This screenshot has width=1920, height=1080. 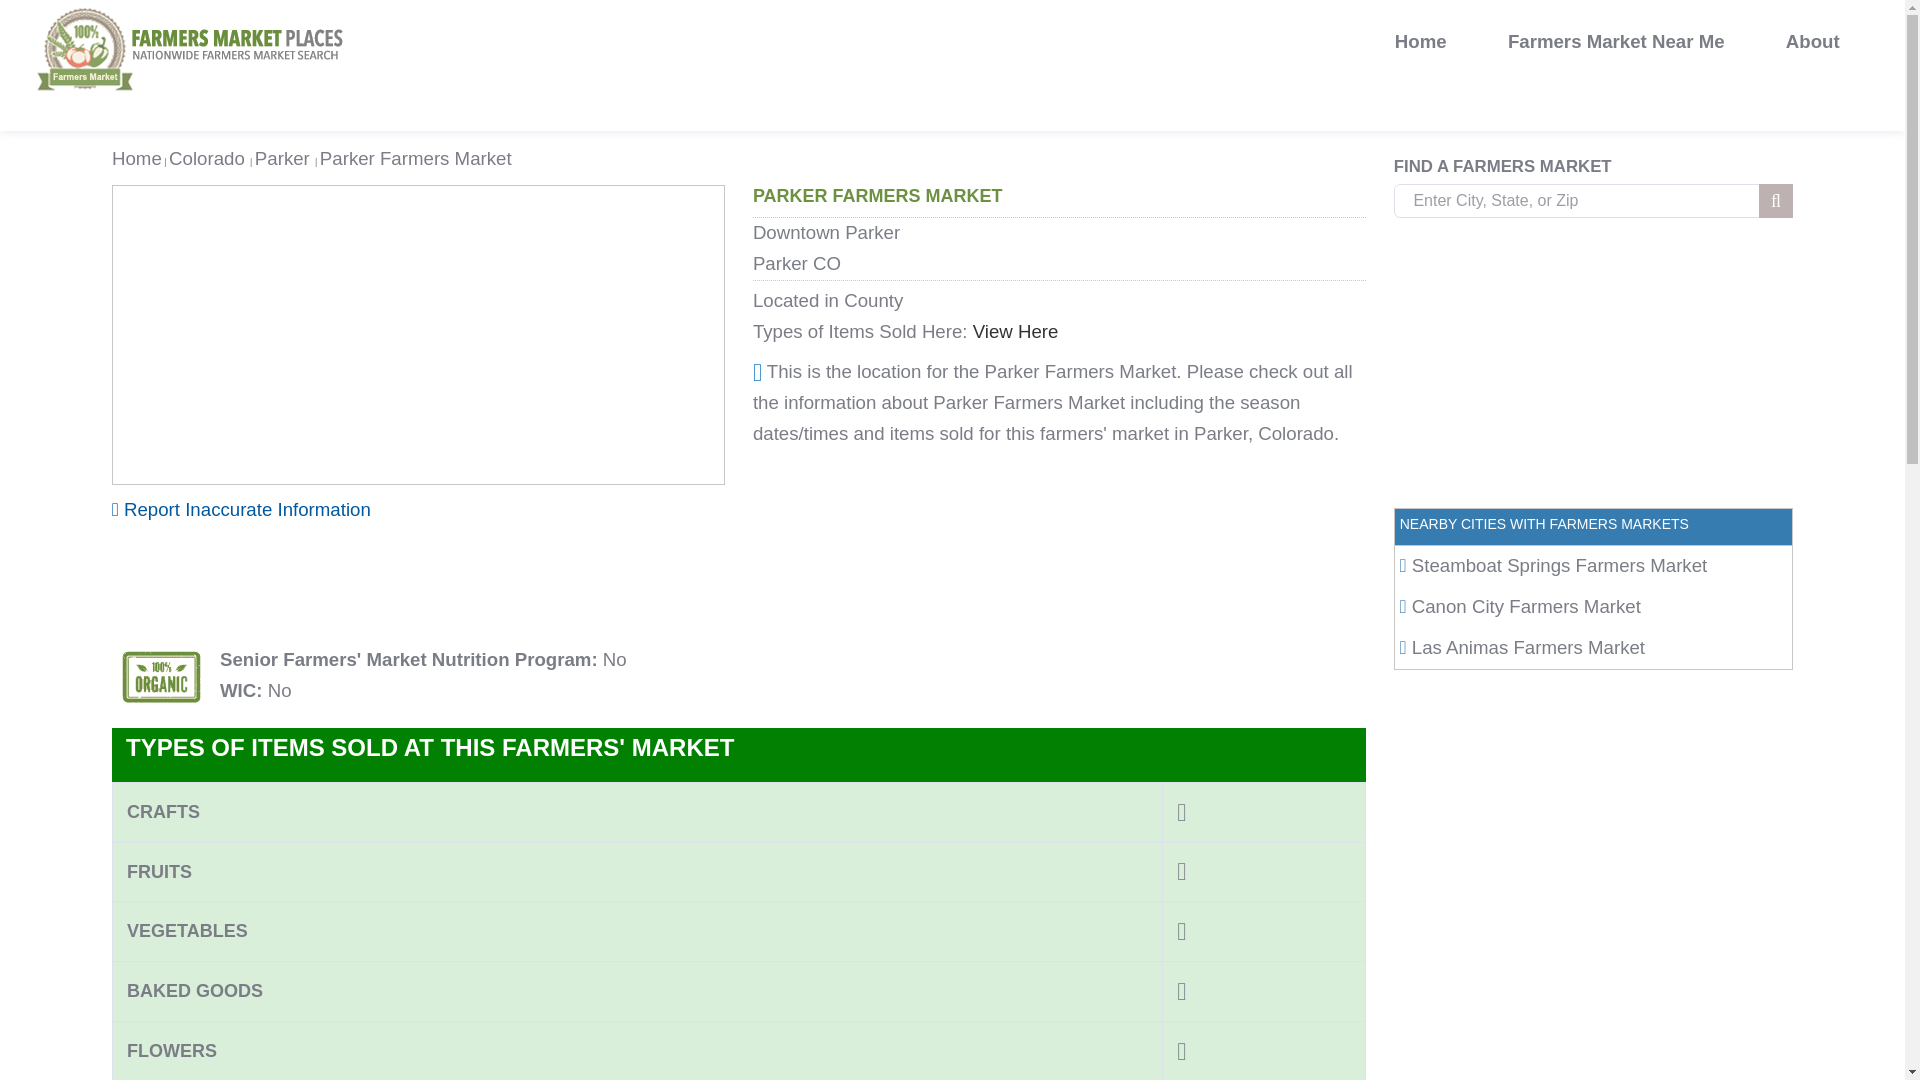 I want to click on Farmers Market Near Me, so click(x=1616, y=42).